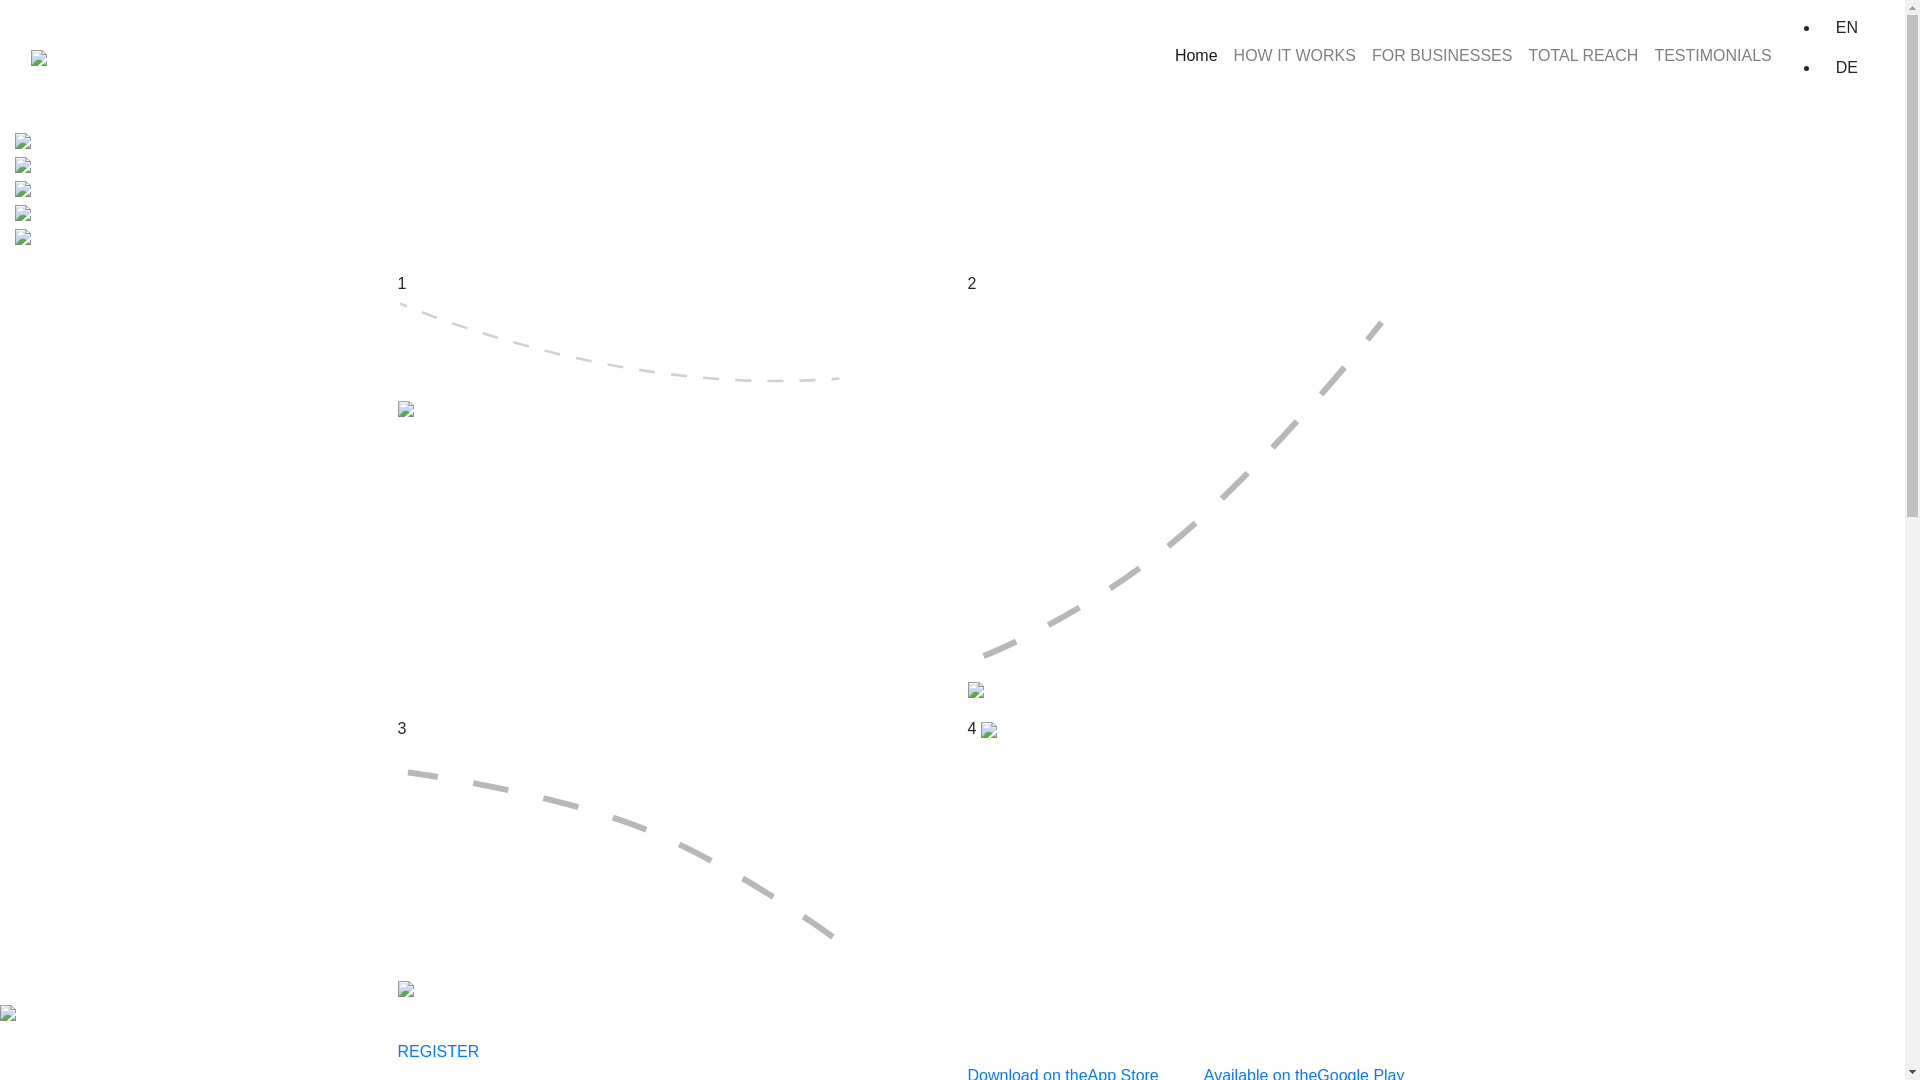  Describe the element at coordinates (1442, 56) in the screenshot. I see `FOR BUSINESSES` at that location.